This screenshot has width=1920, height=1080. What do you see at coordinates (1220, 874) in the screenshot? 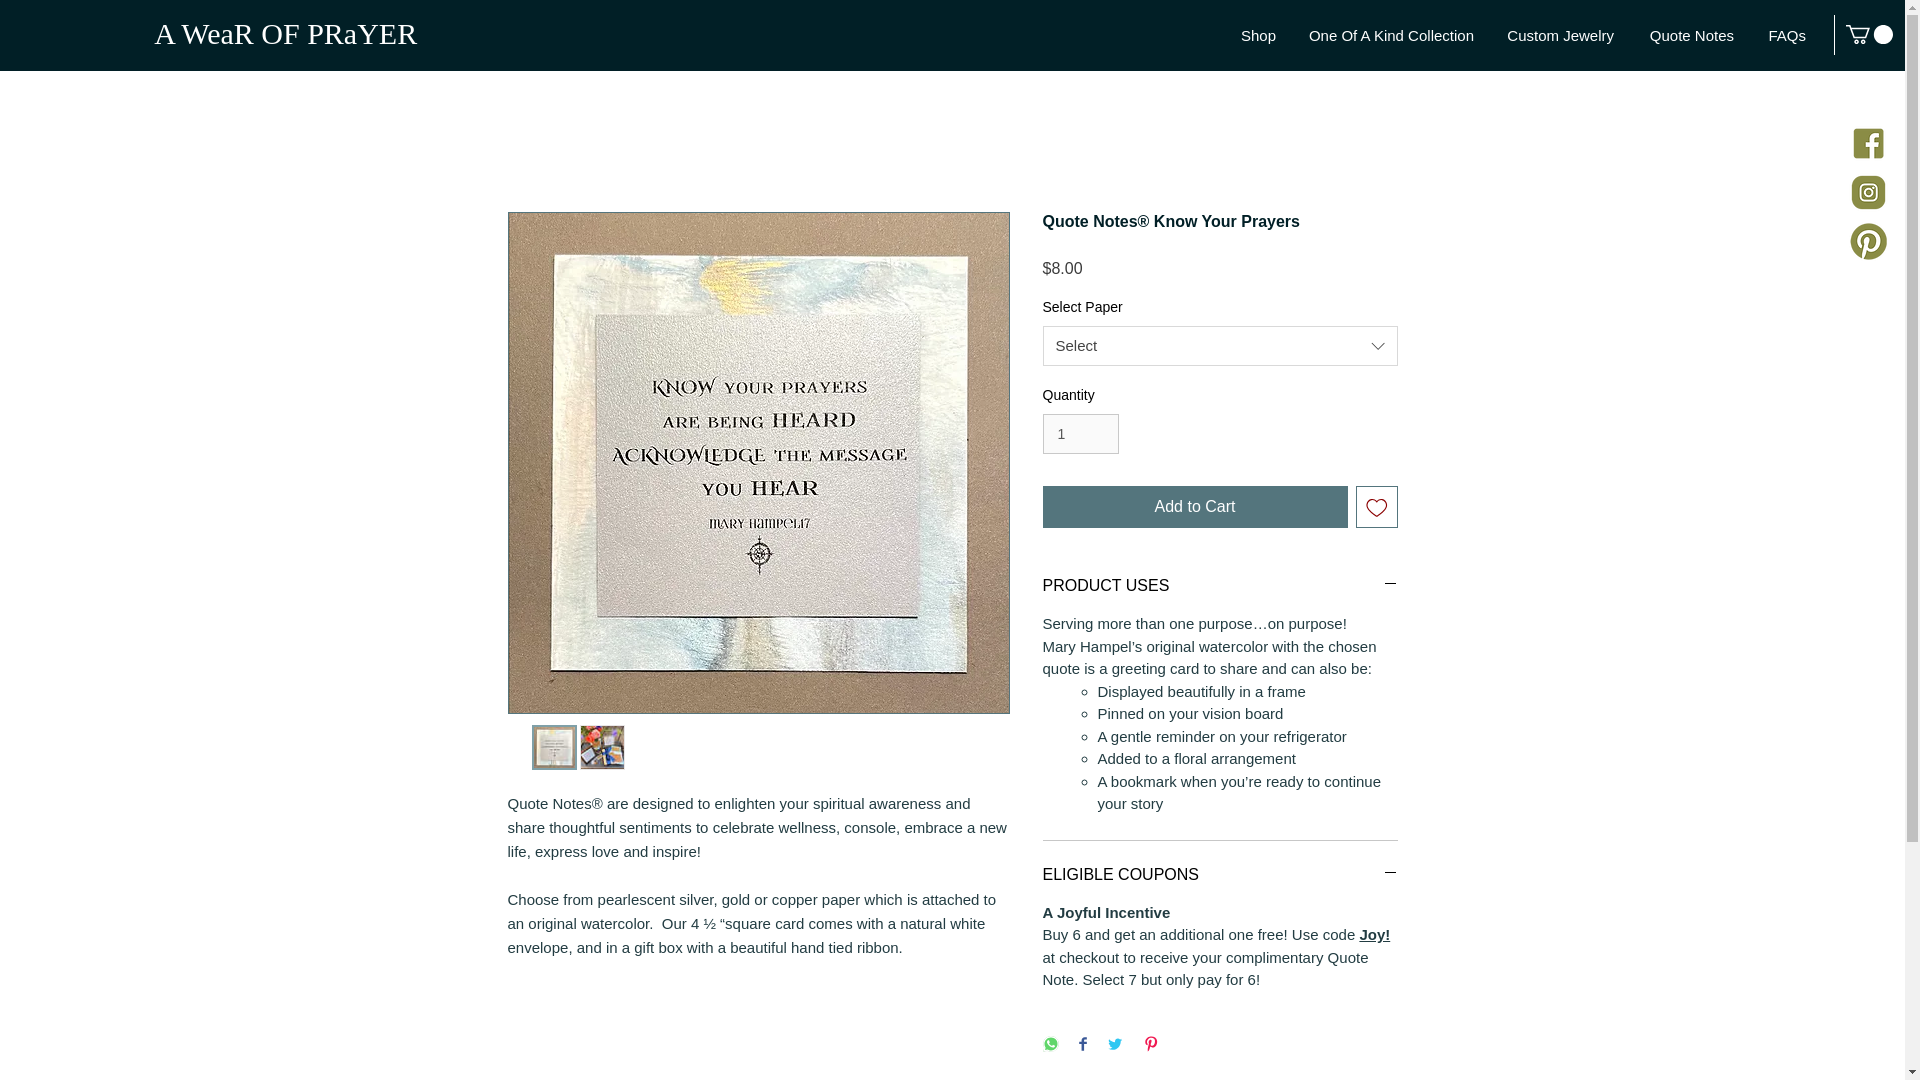
I see `ELIGIBLE COUPONS` at bounding box center [1220, 874].